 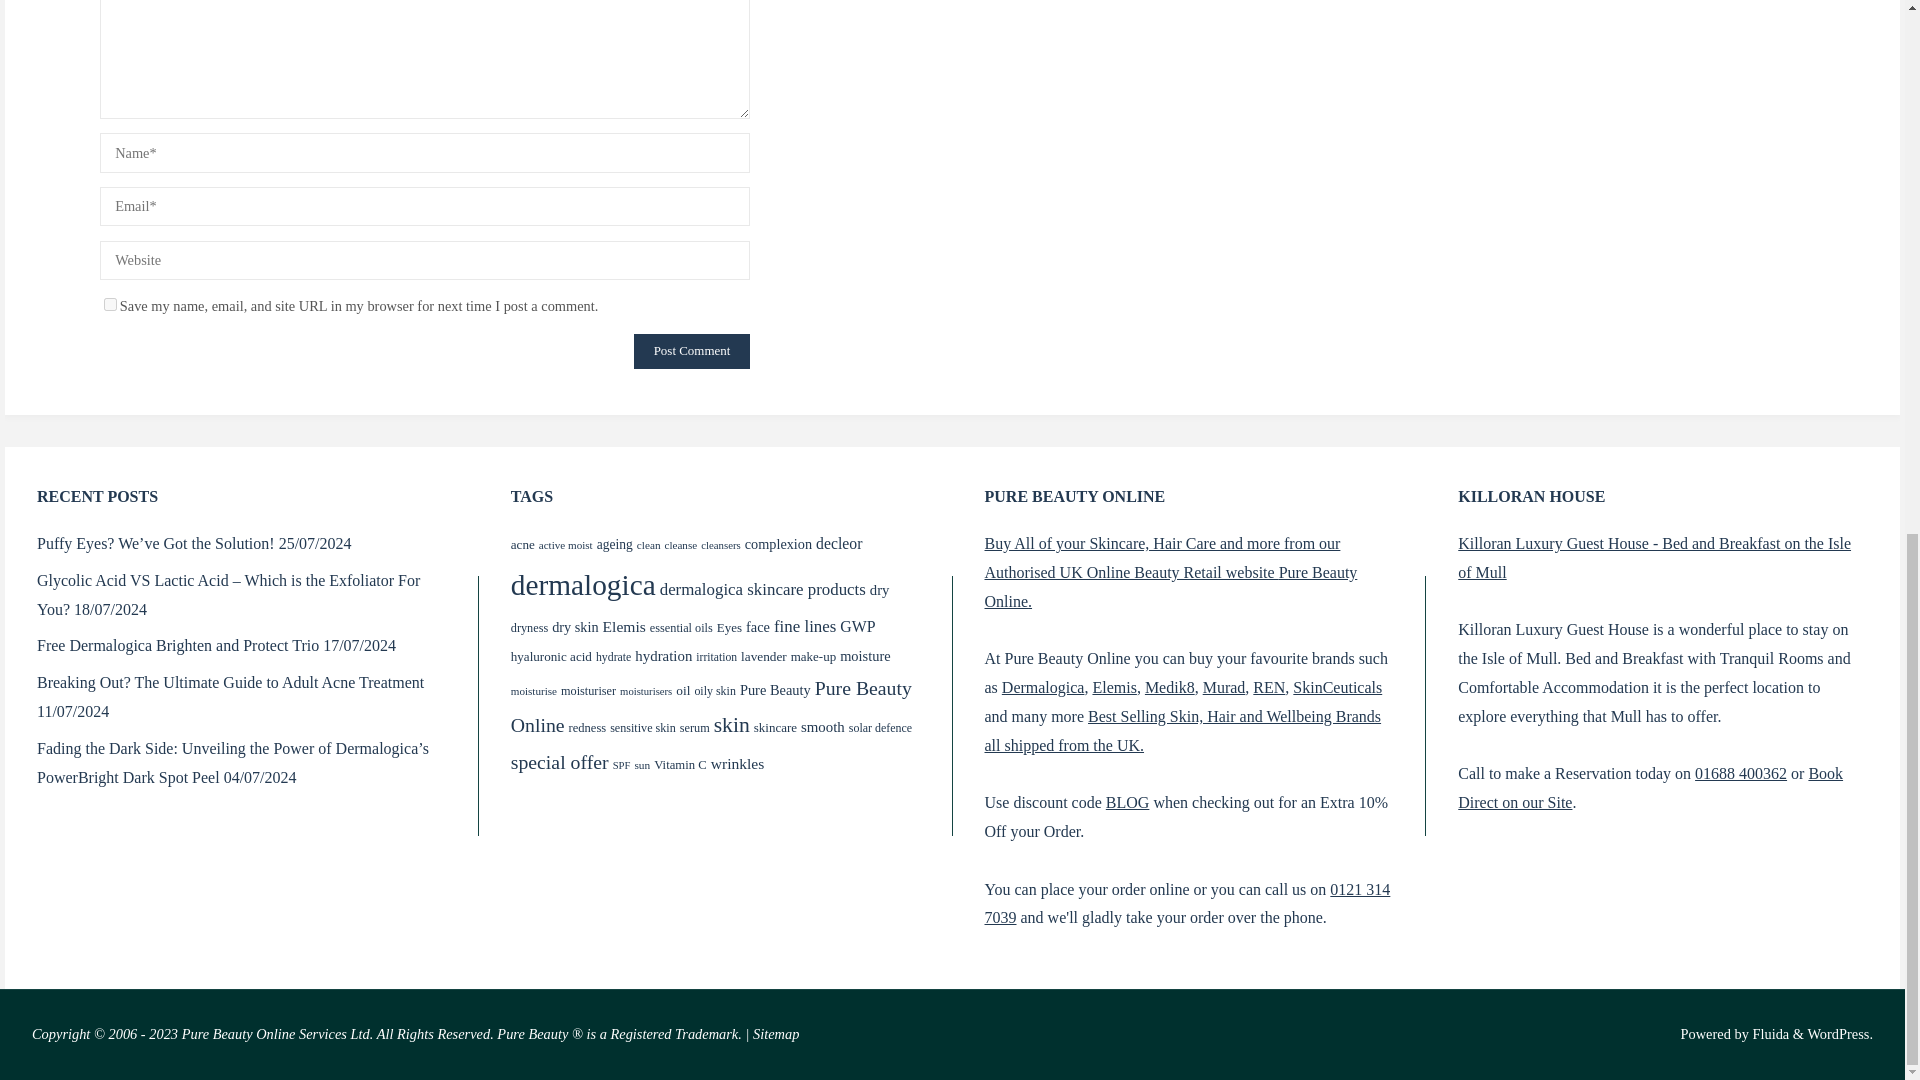 I want to click on yes, so click(x=110, y=304).